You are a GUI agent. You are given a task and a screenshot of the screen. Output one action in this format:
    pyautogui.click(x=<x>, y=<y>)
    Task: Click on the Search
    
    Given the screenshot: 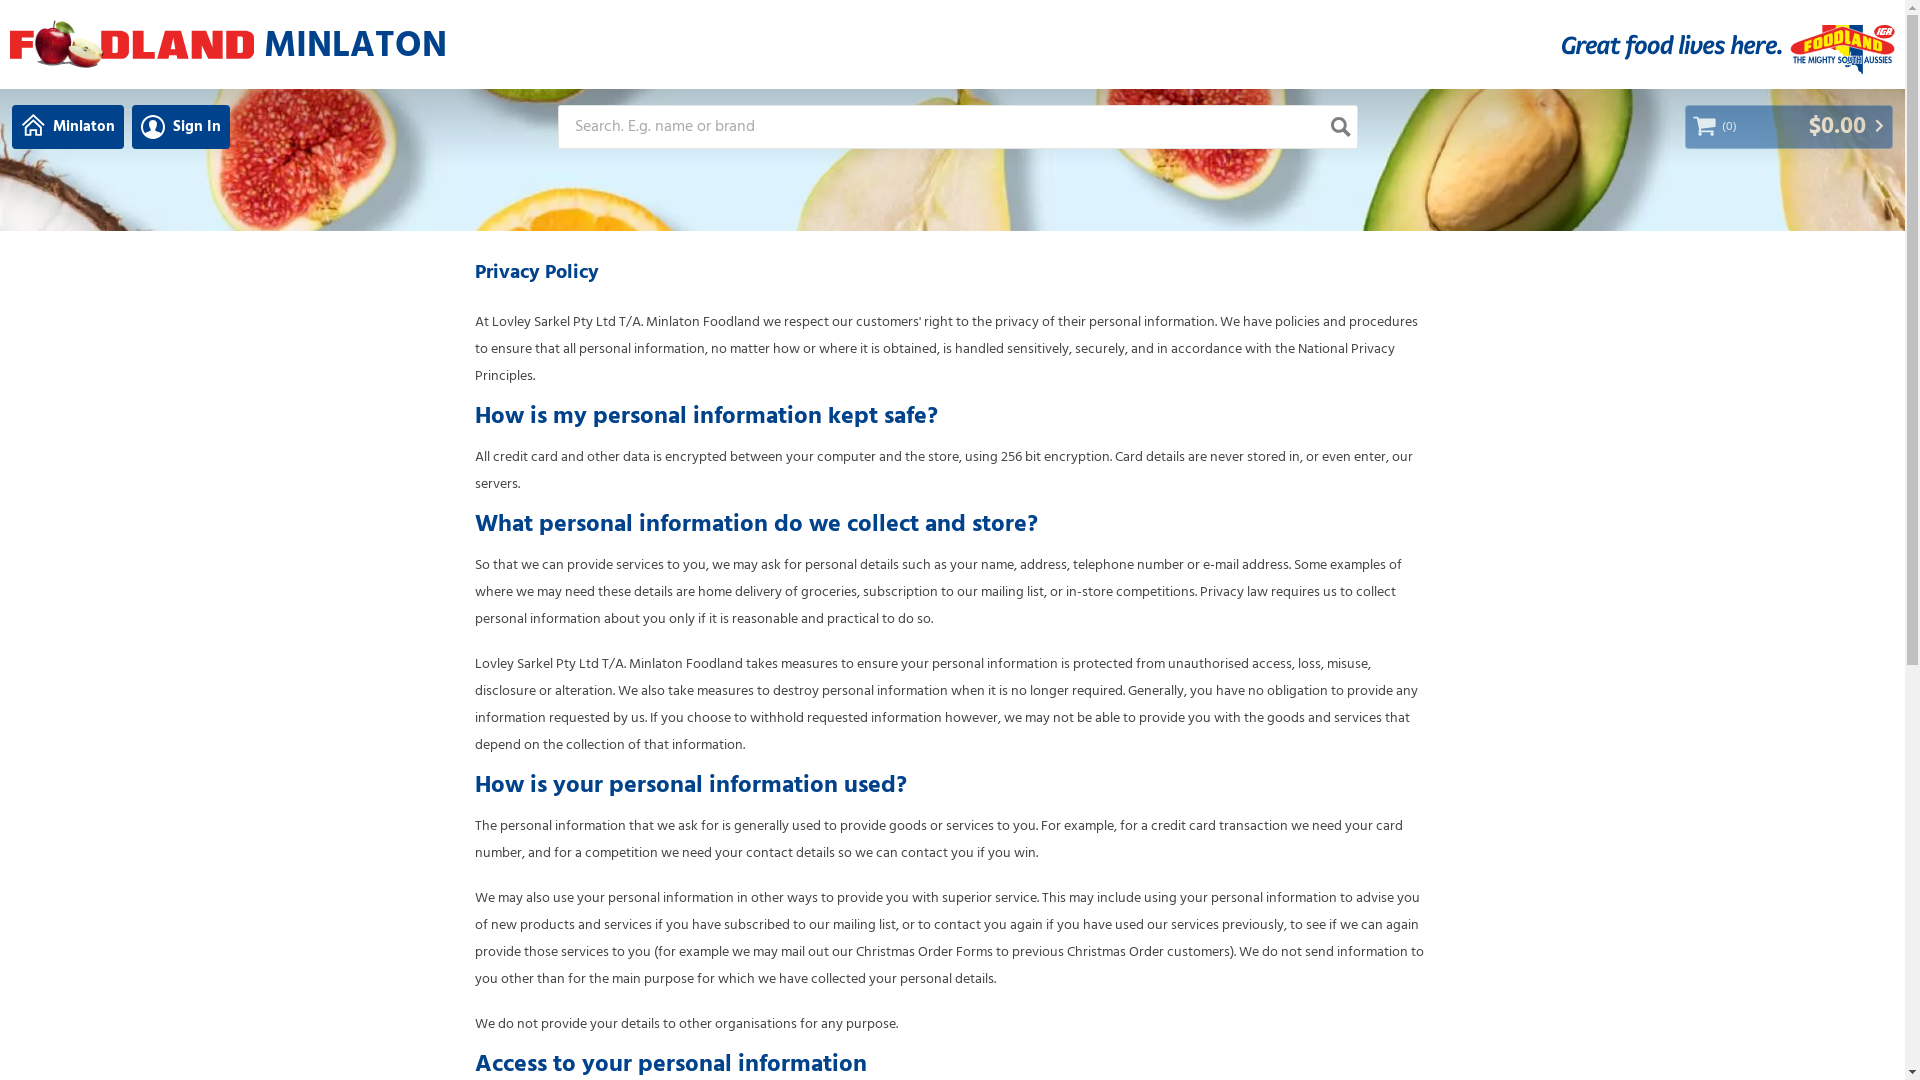 What is the action you would take?
    pyautogui.click(x=1340, y=127)
    